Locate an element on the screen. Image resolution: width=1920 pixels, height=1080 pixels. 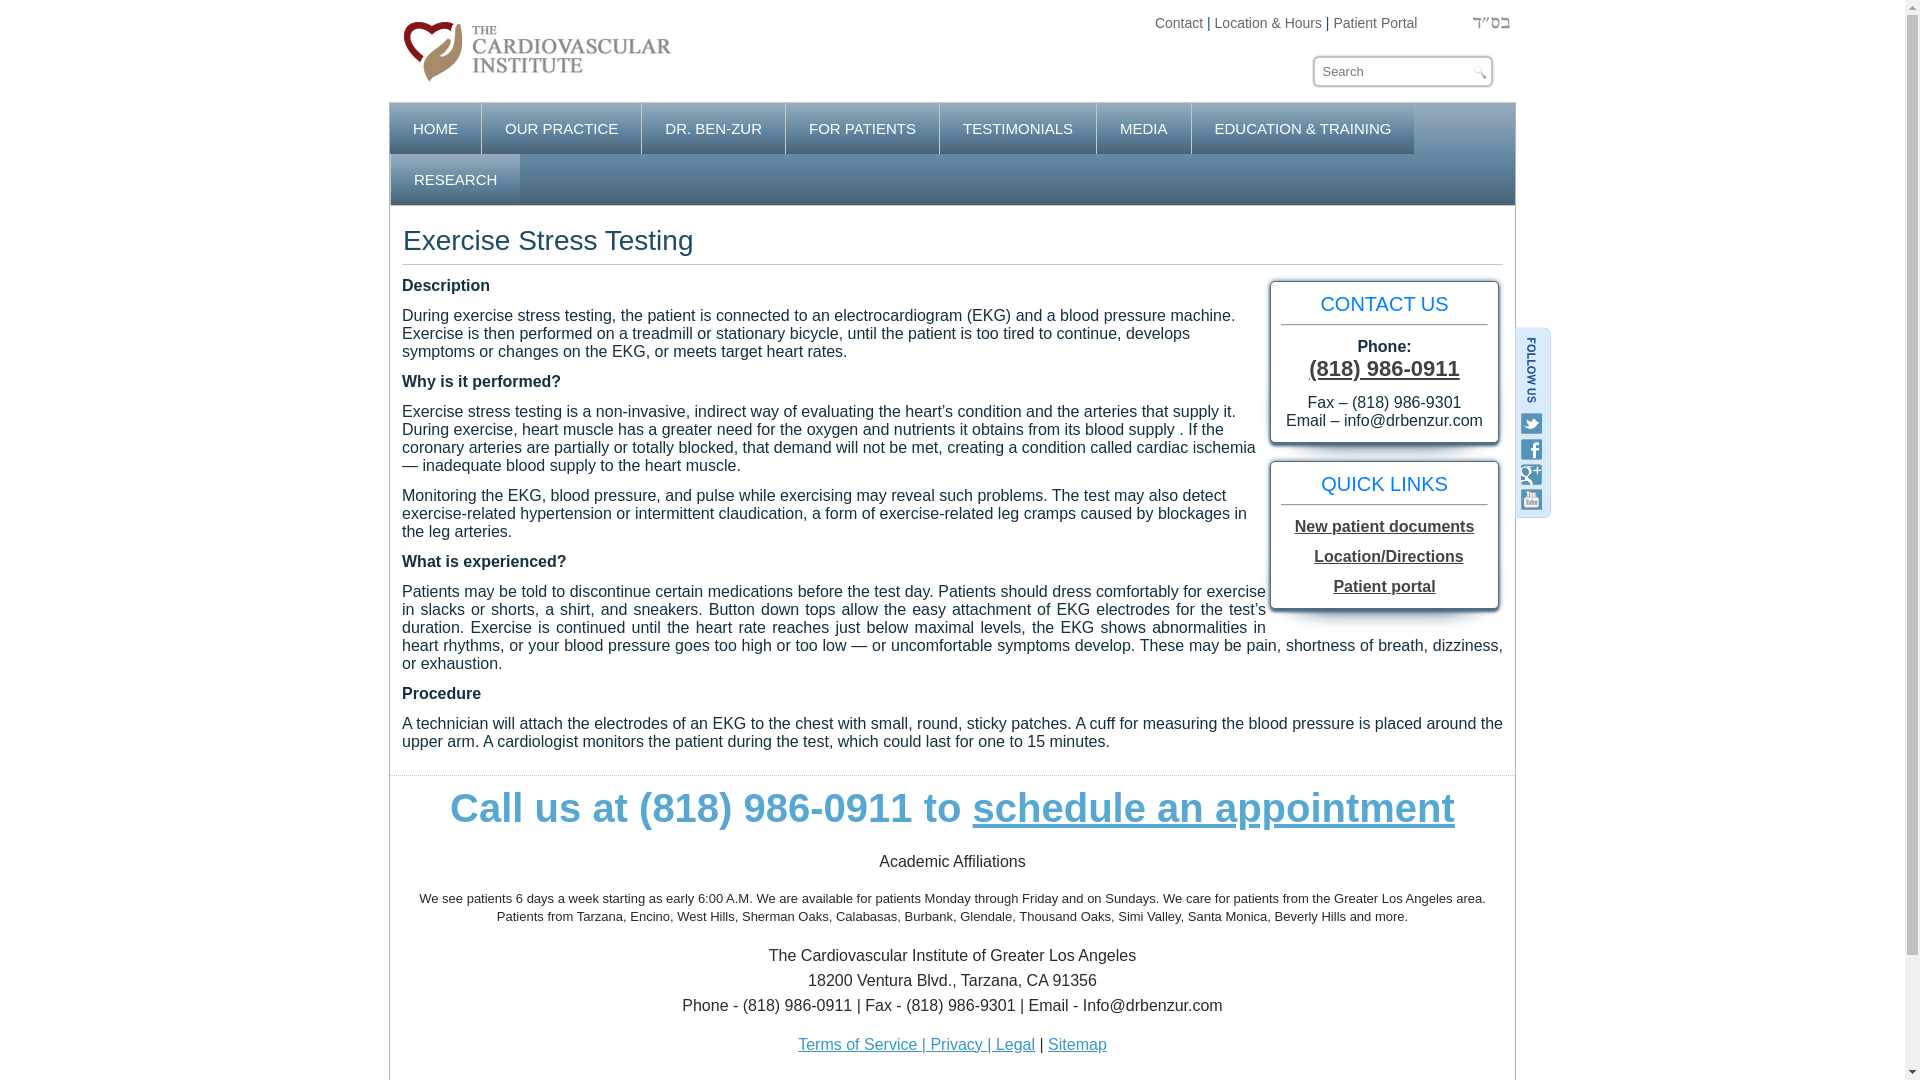
MEDIA is located at coordinates (1143, 128).